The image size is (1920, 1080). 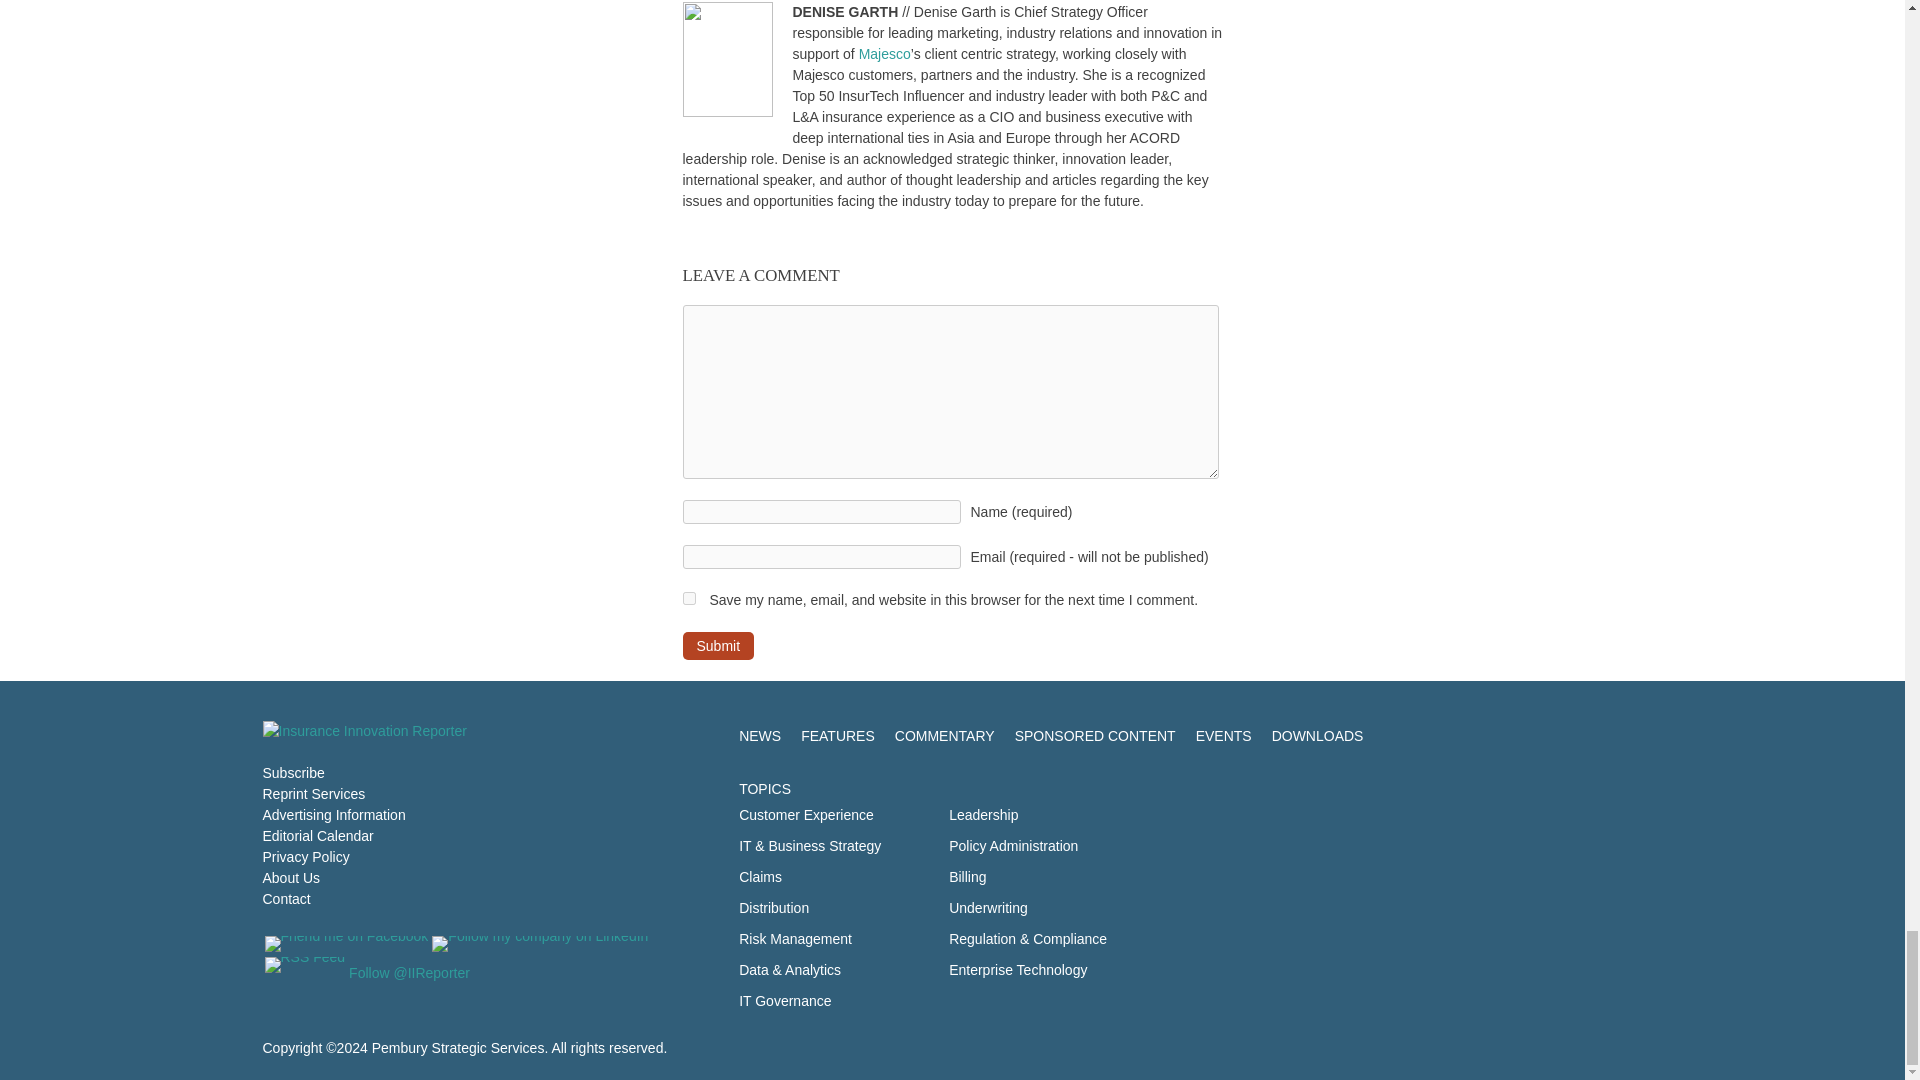 What do you see at coordinates (540, 944) in the screenshot?
I see `Follow my company on LinkedIn` at bounding box center [540, 944].